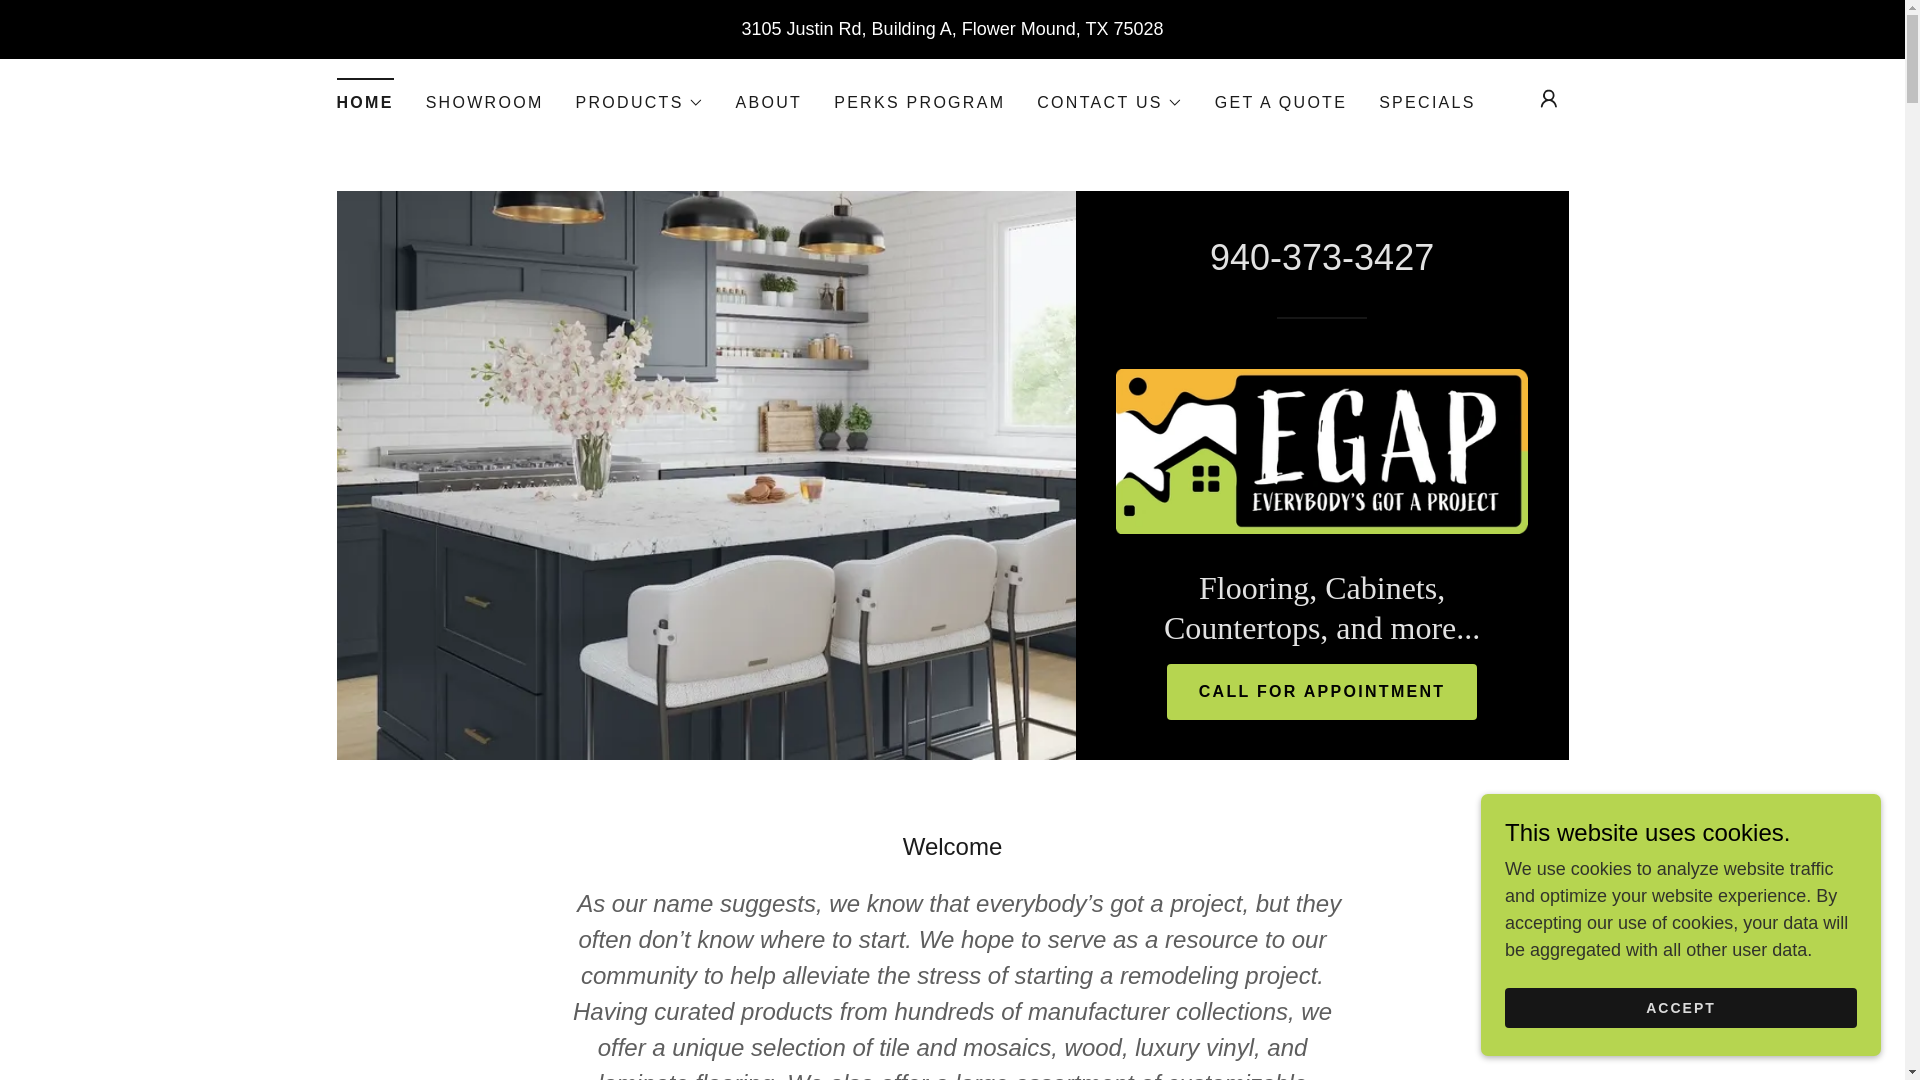 The image size is (1920, 1080). What do you see at coordinates (484, 102) in the screenshot?
I see `SHOWROOM` at bounding box center [484, 102].